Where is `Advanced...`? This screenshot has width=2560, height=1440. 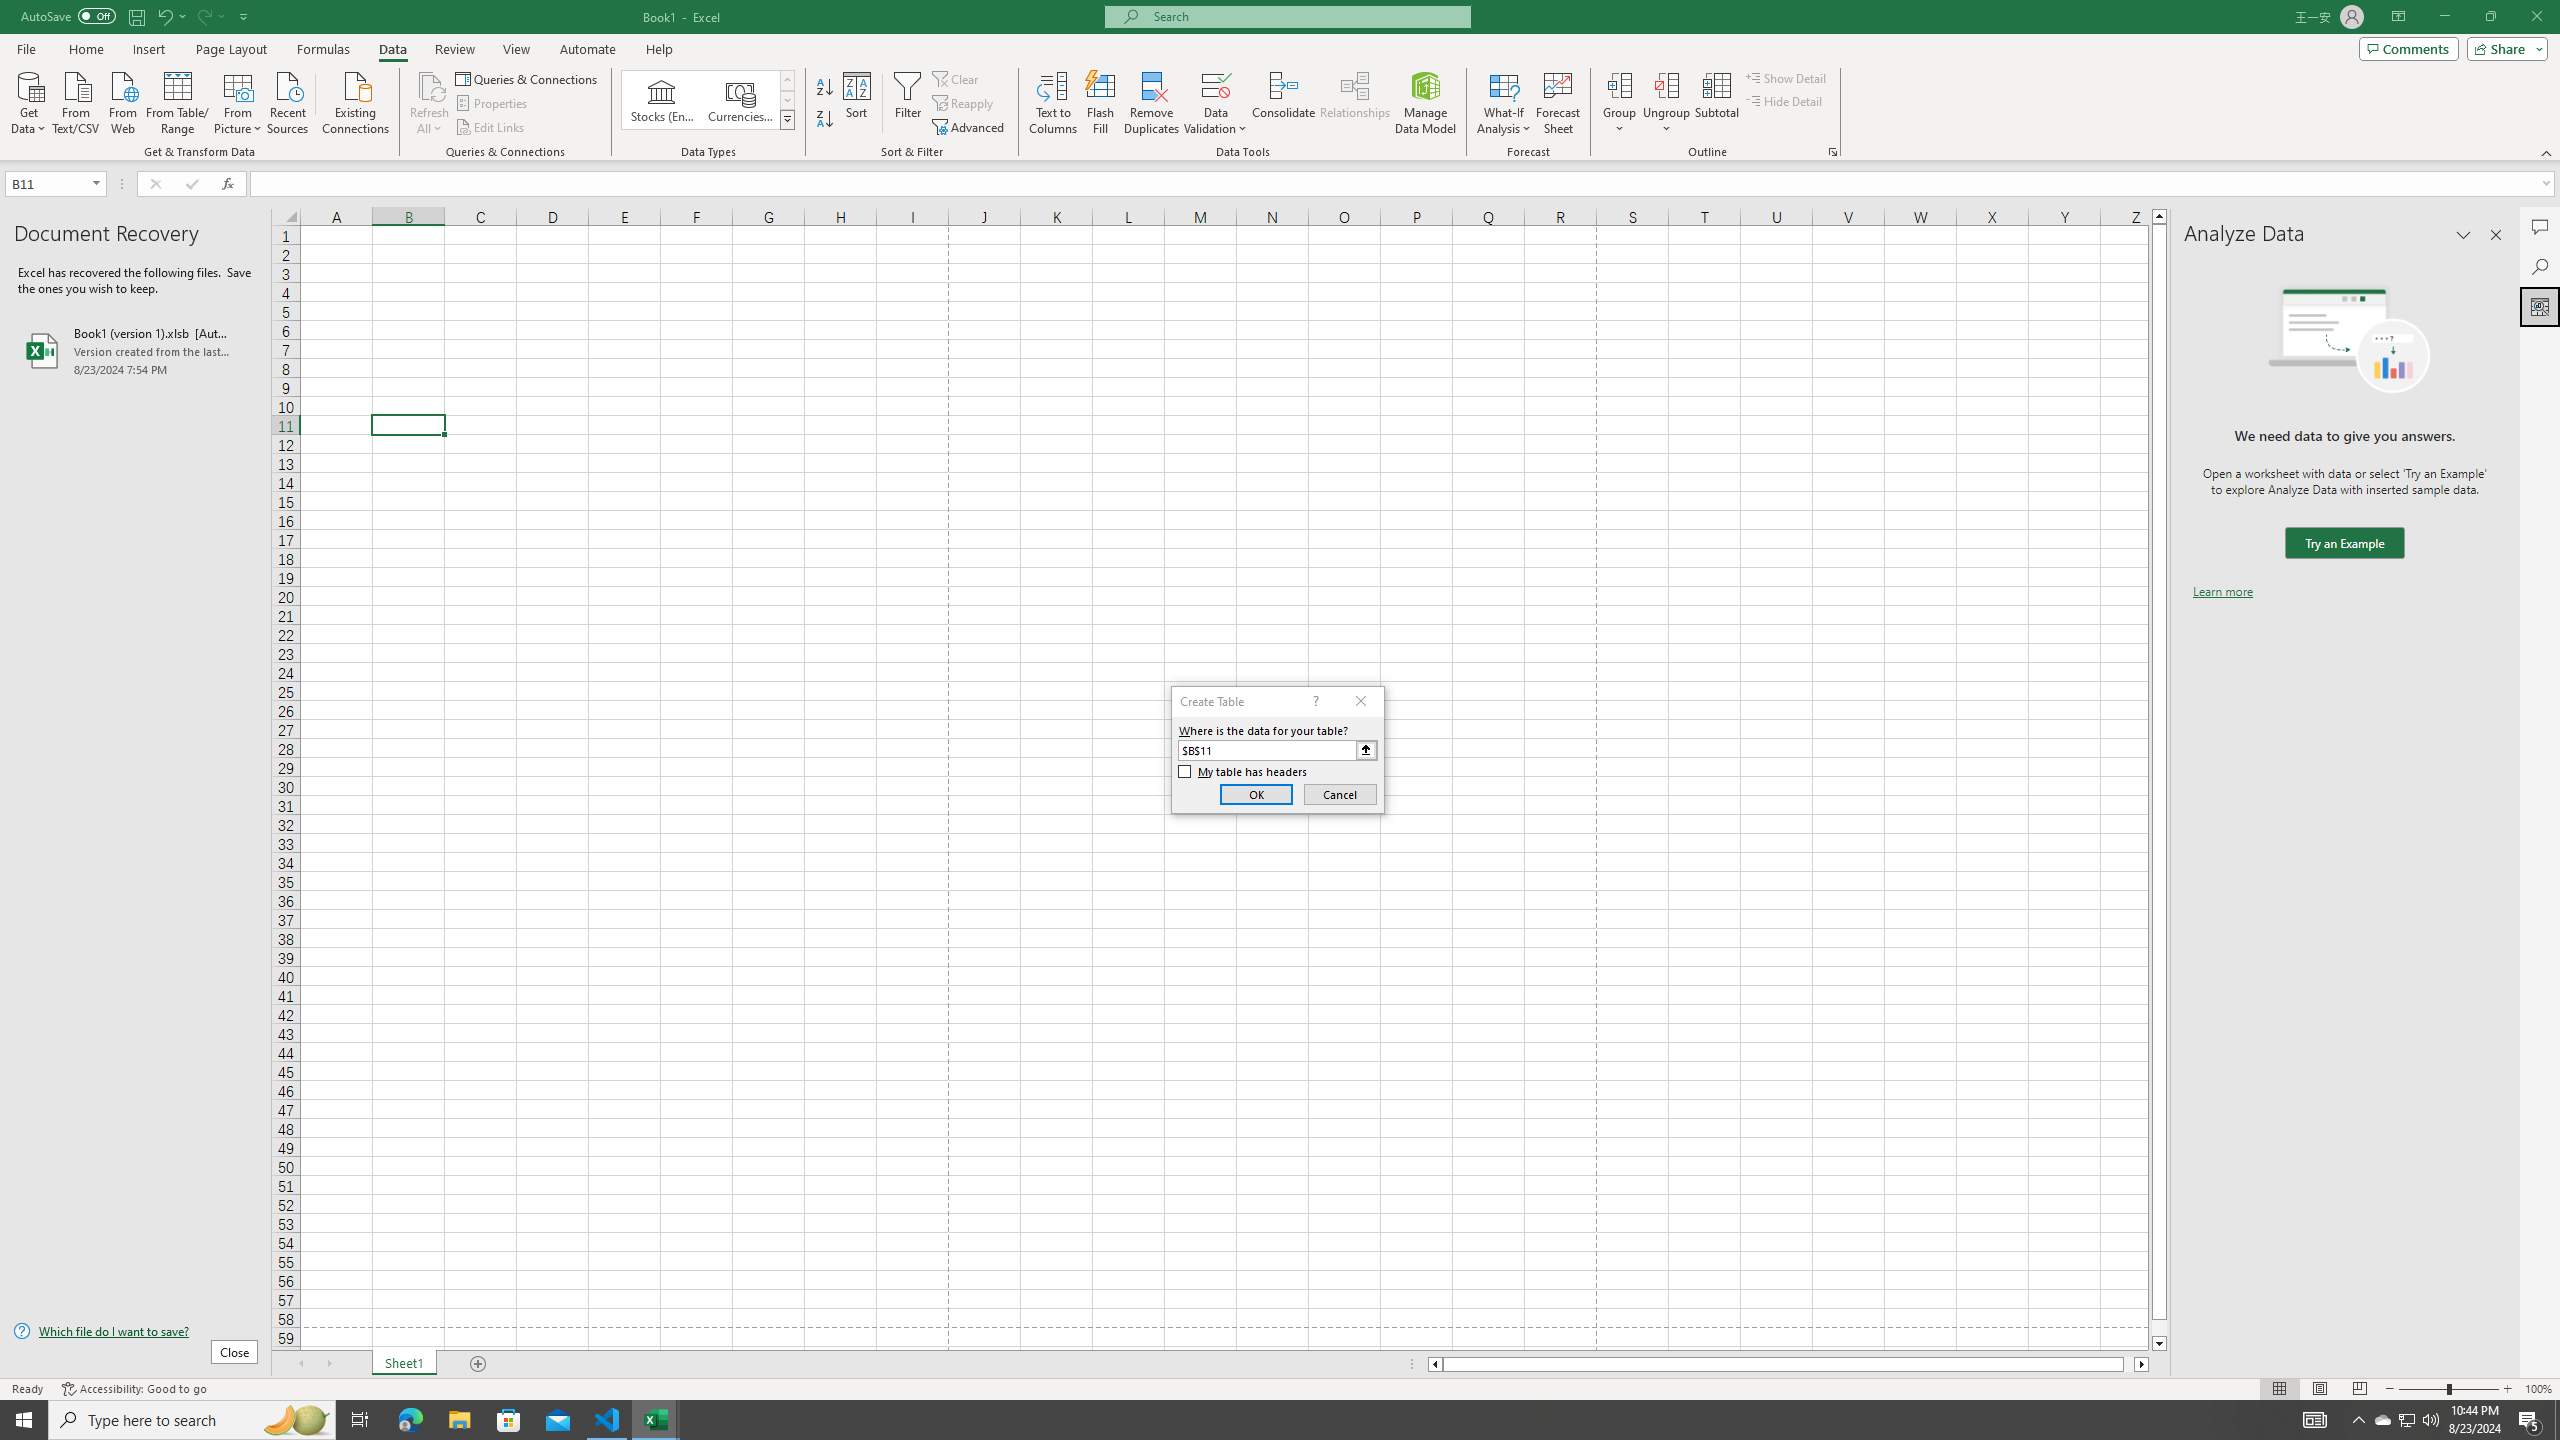
Advanced... is located at coordinates (970, 128).